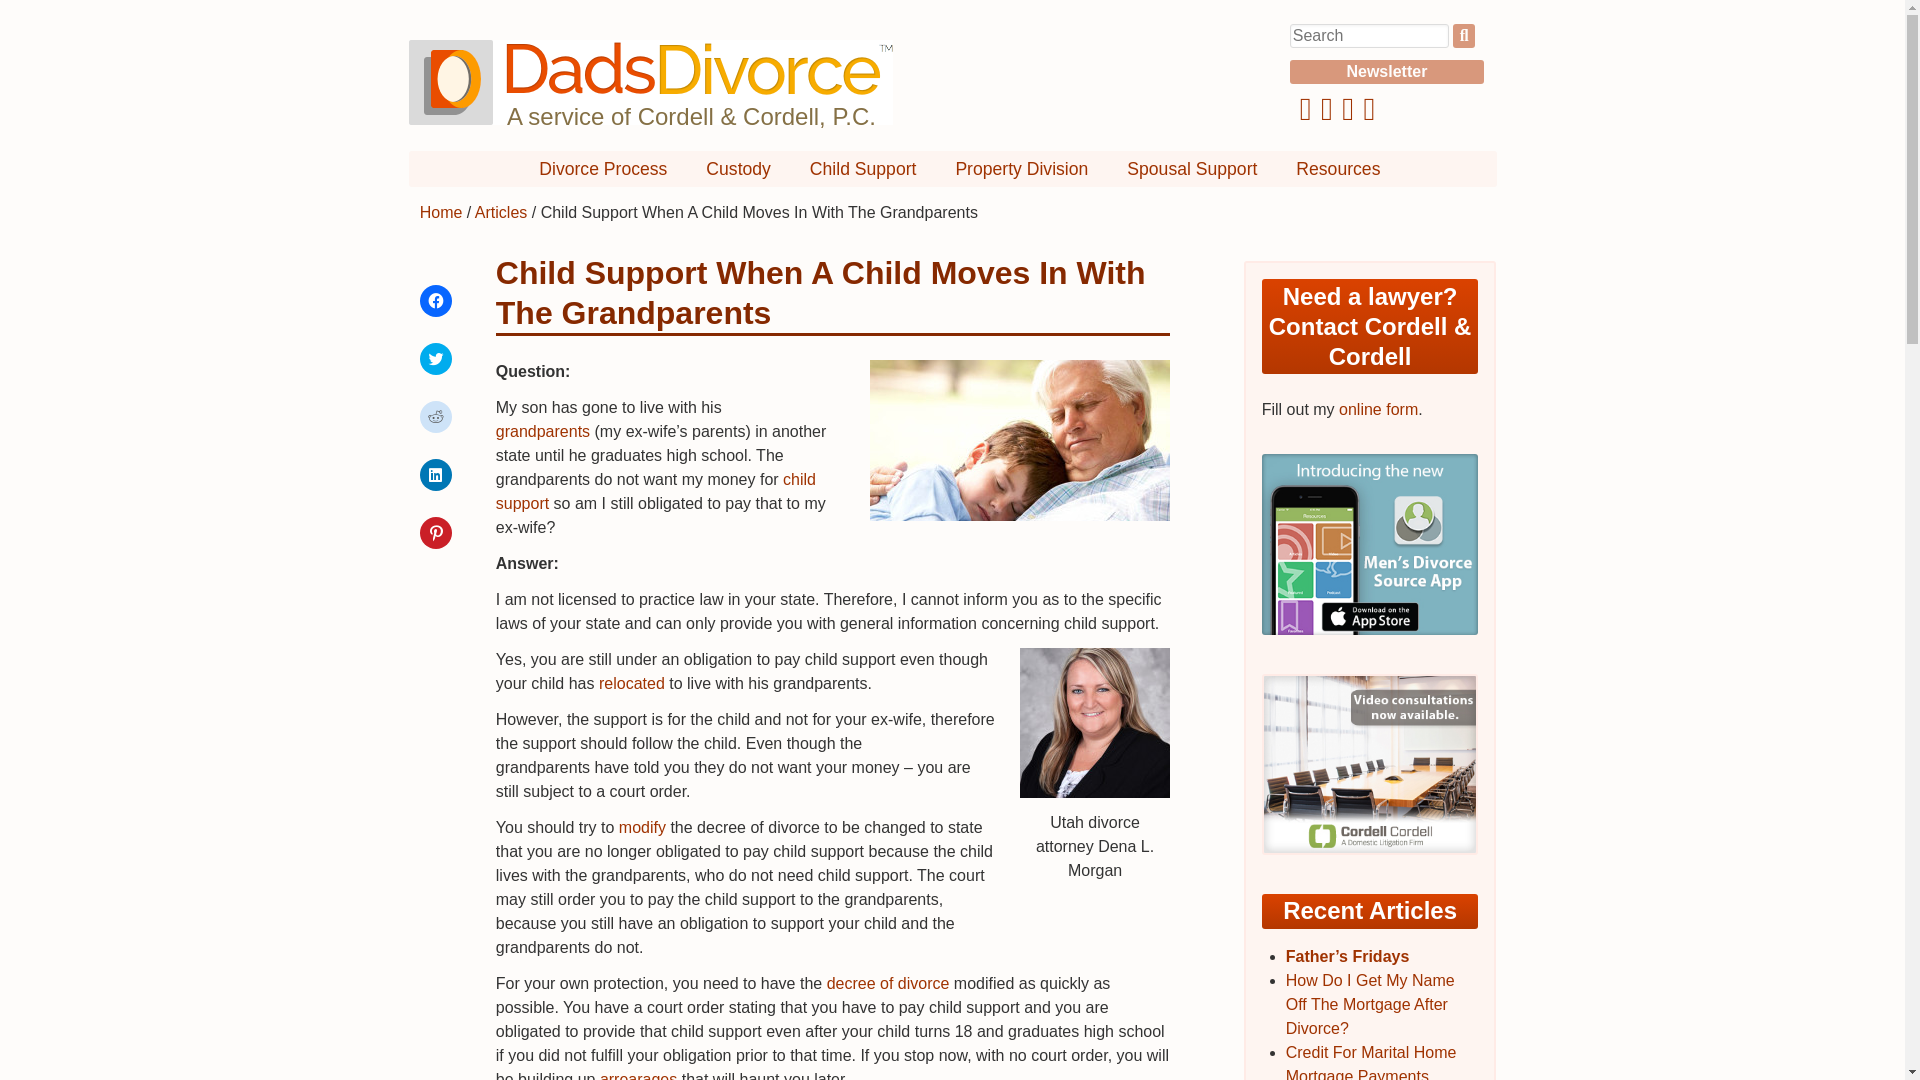  What do you see at coordinates (1370, 35) in the screenshot?
I see `Search for:` at bounding box center [1370, 35].